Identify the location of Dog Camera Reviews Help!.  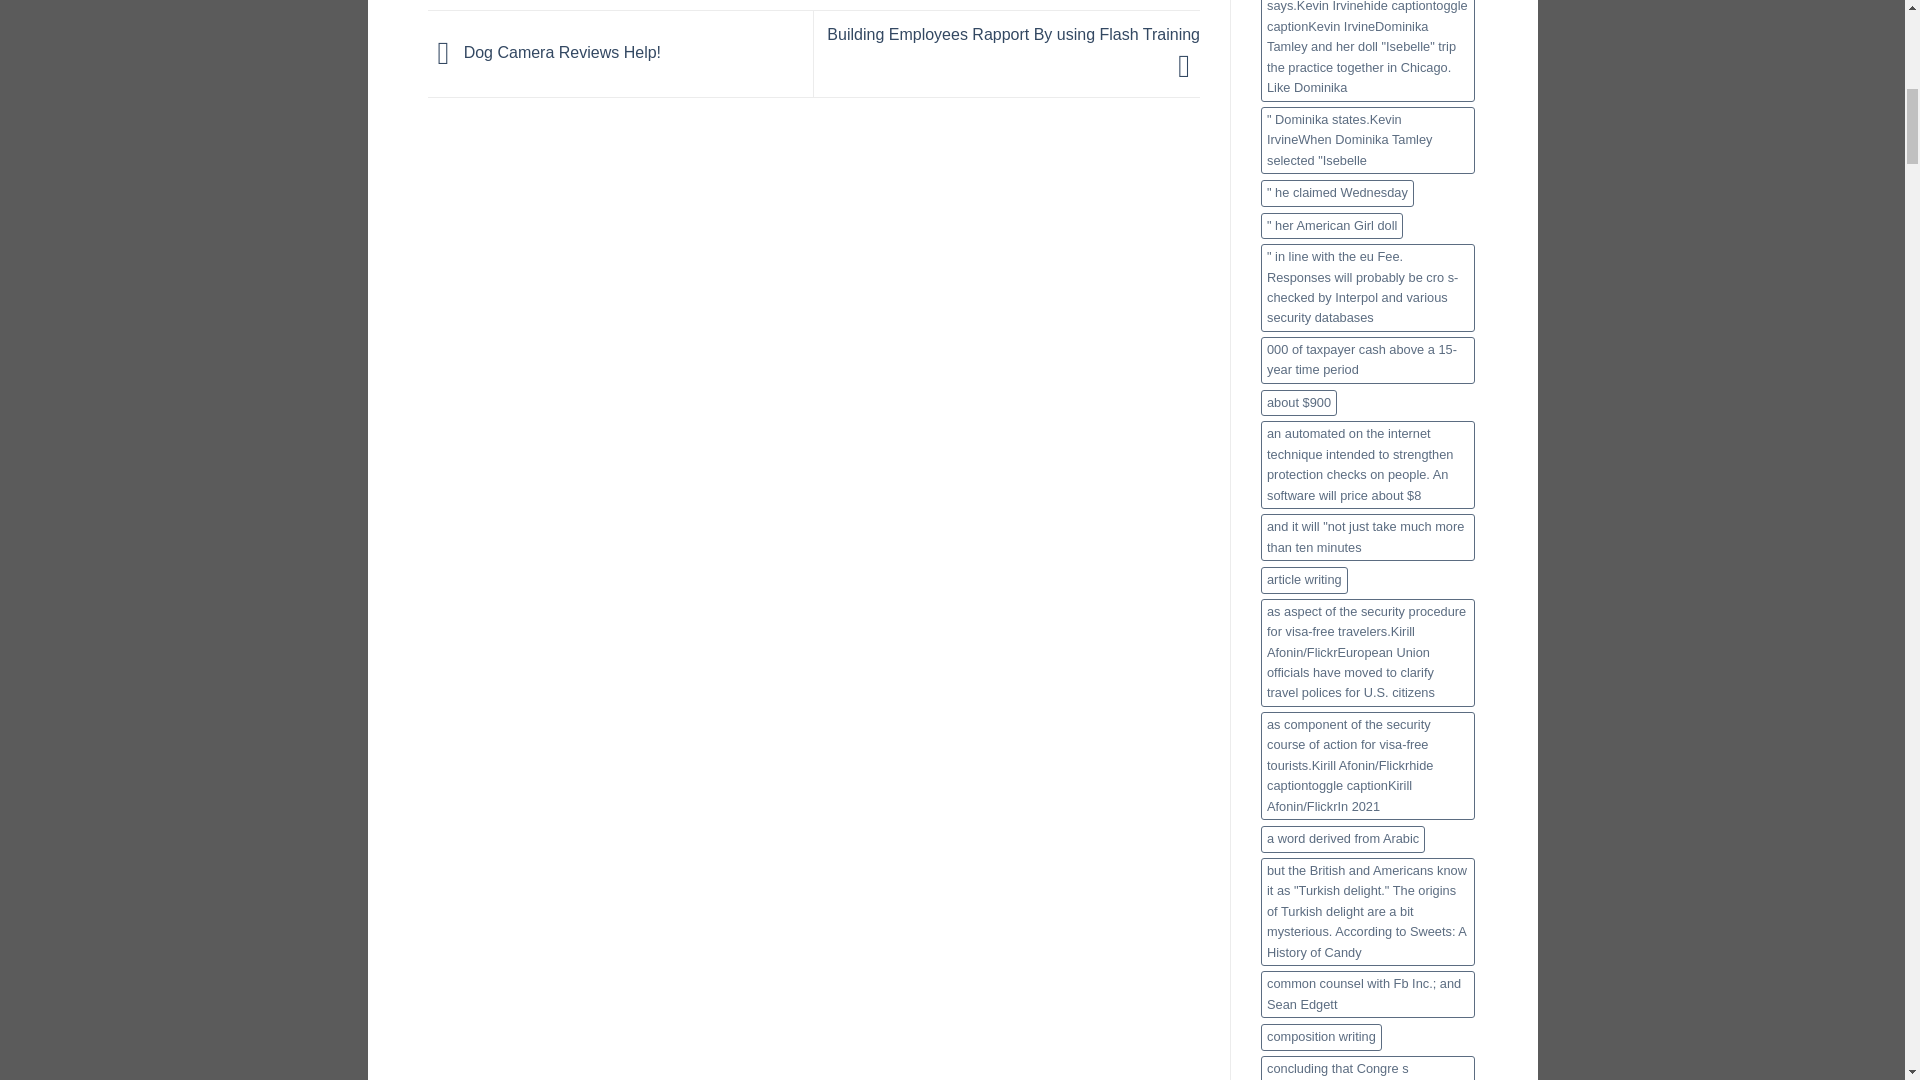
(545, 52).